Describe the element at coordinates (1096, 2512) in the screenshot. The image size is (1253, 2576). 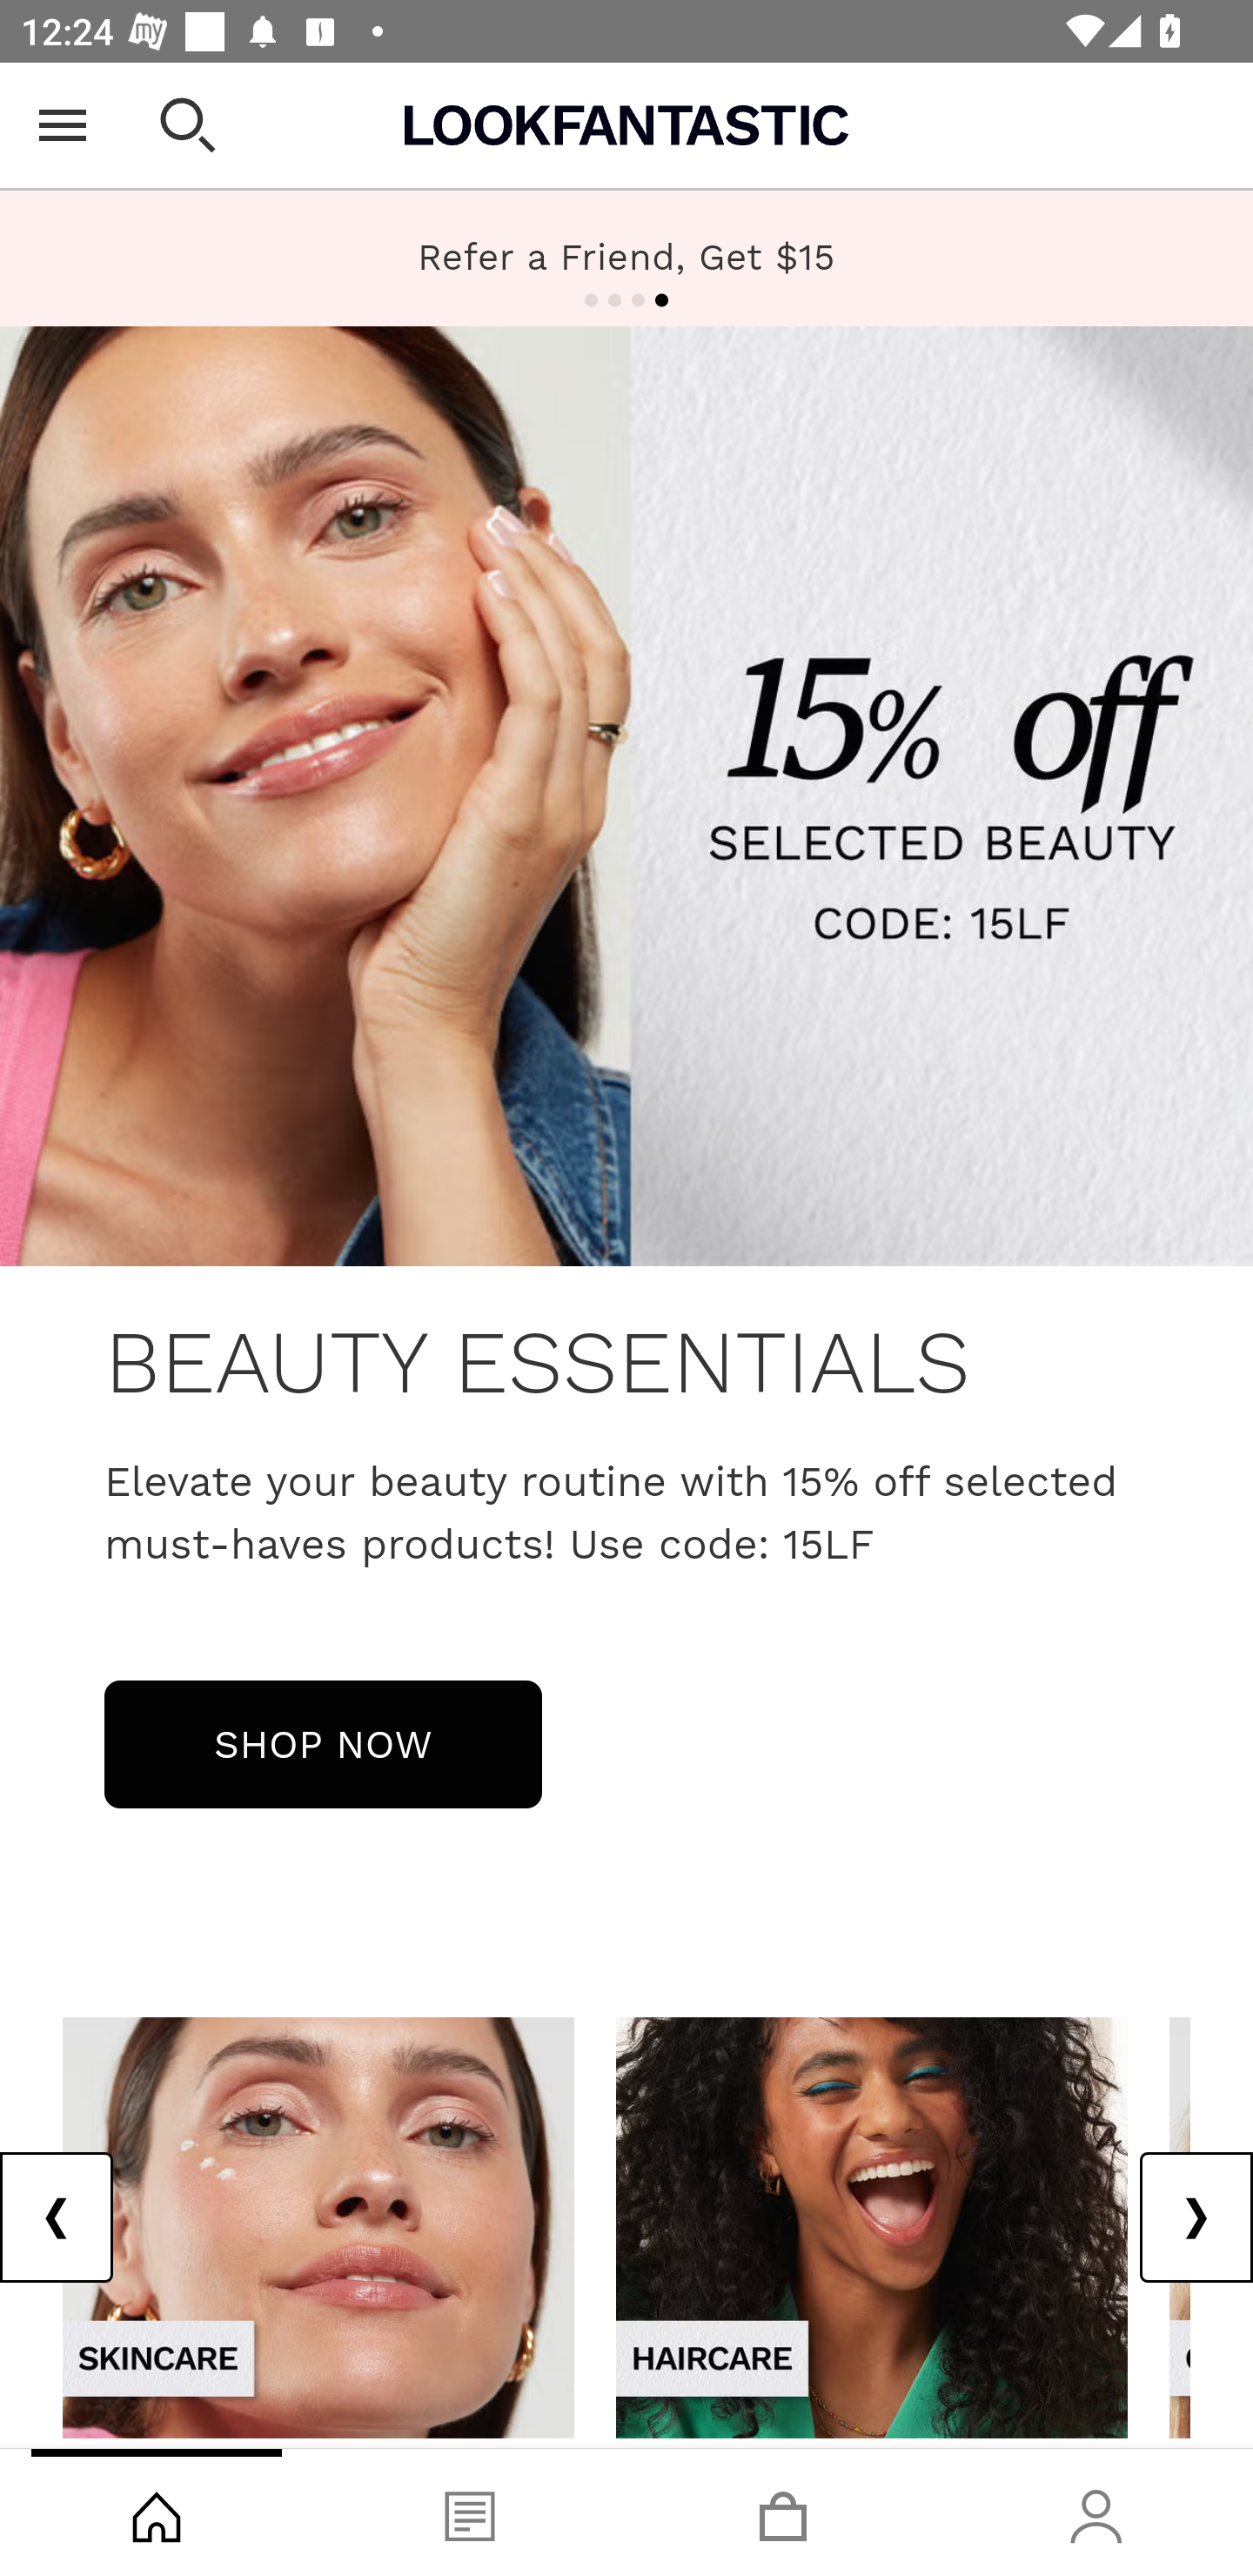
I see `Account, tab, 4 of 4` at that location.